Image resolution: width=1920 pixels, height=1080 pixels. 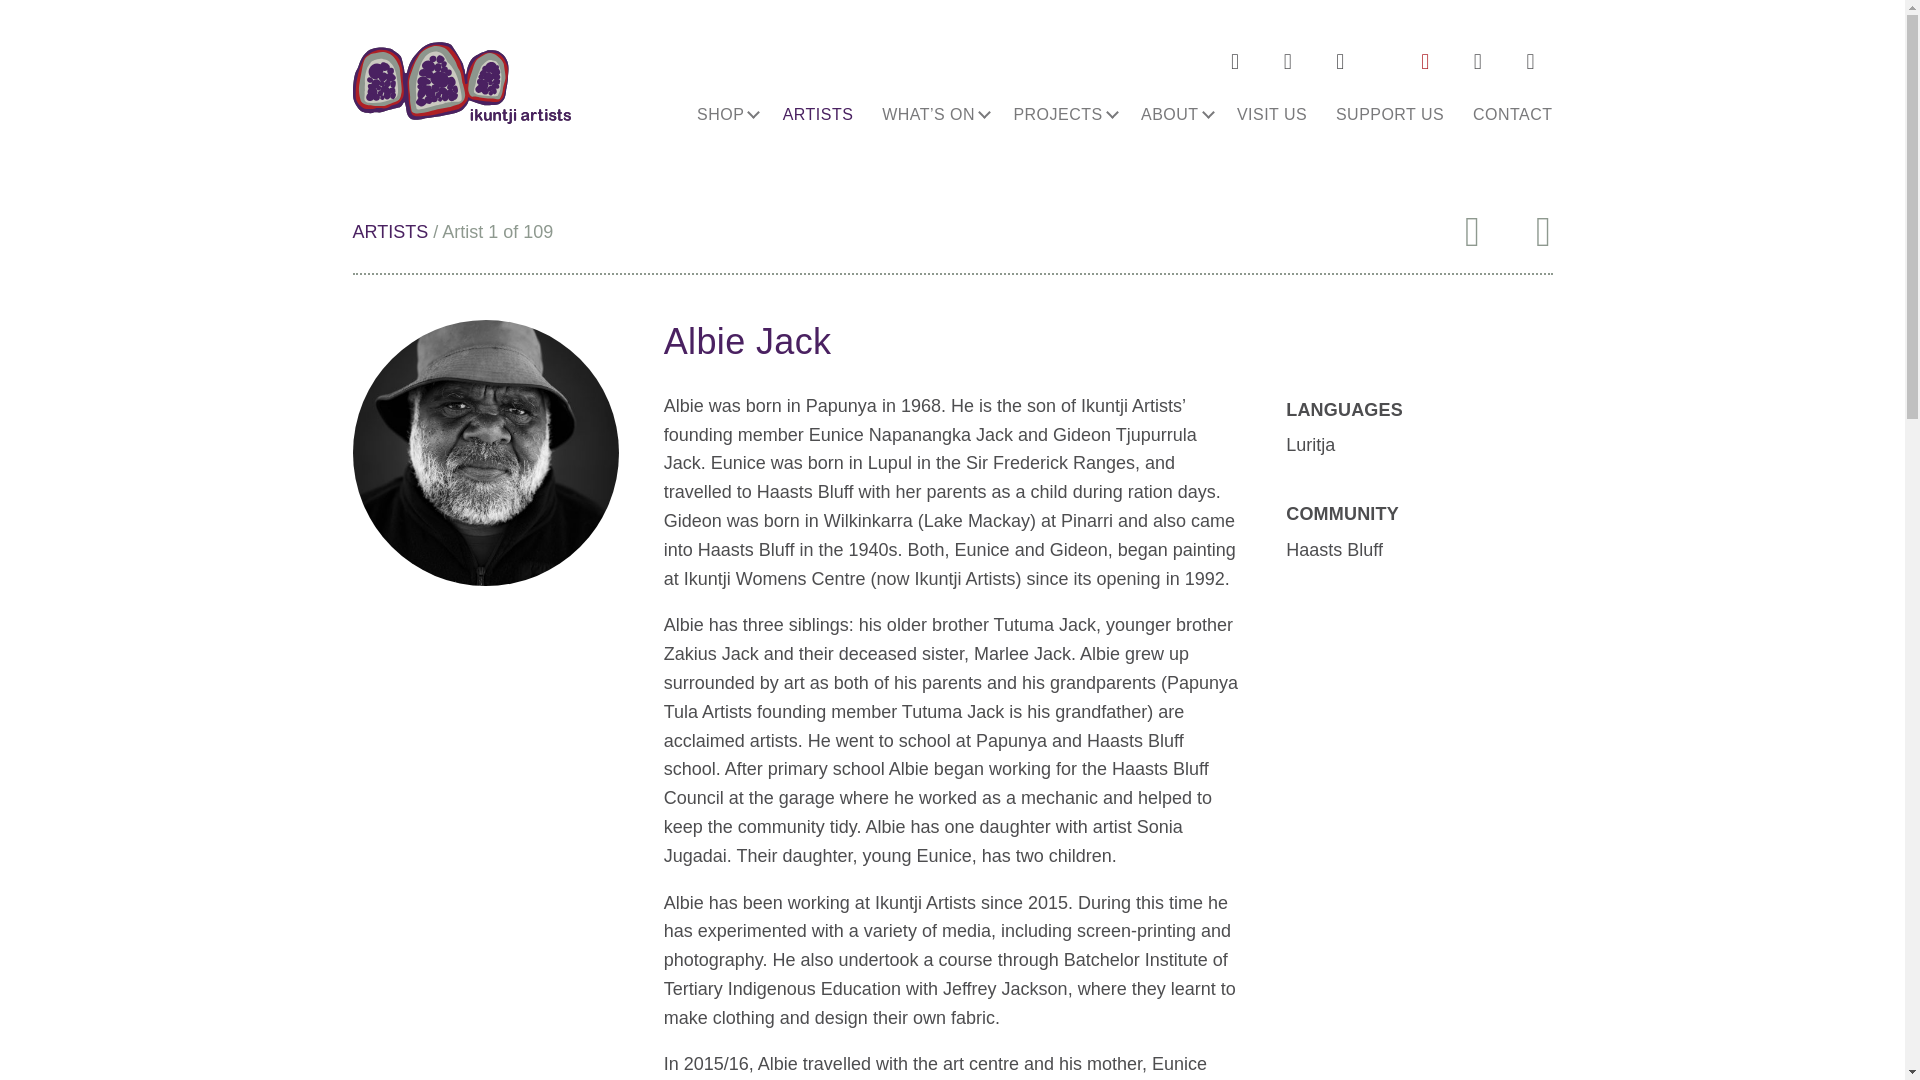 I want to click on Follow us on Instagram, so click(x=1235, y=62).